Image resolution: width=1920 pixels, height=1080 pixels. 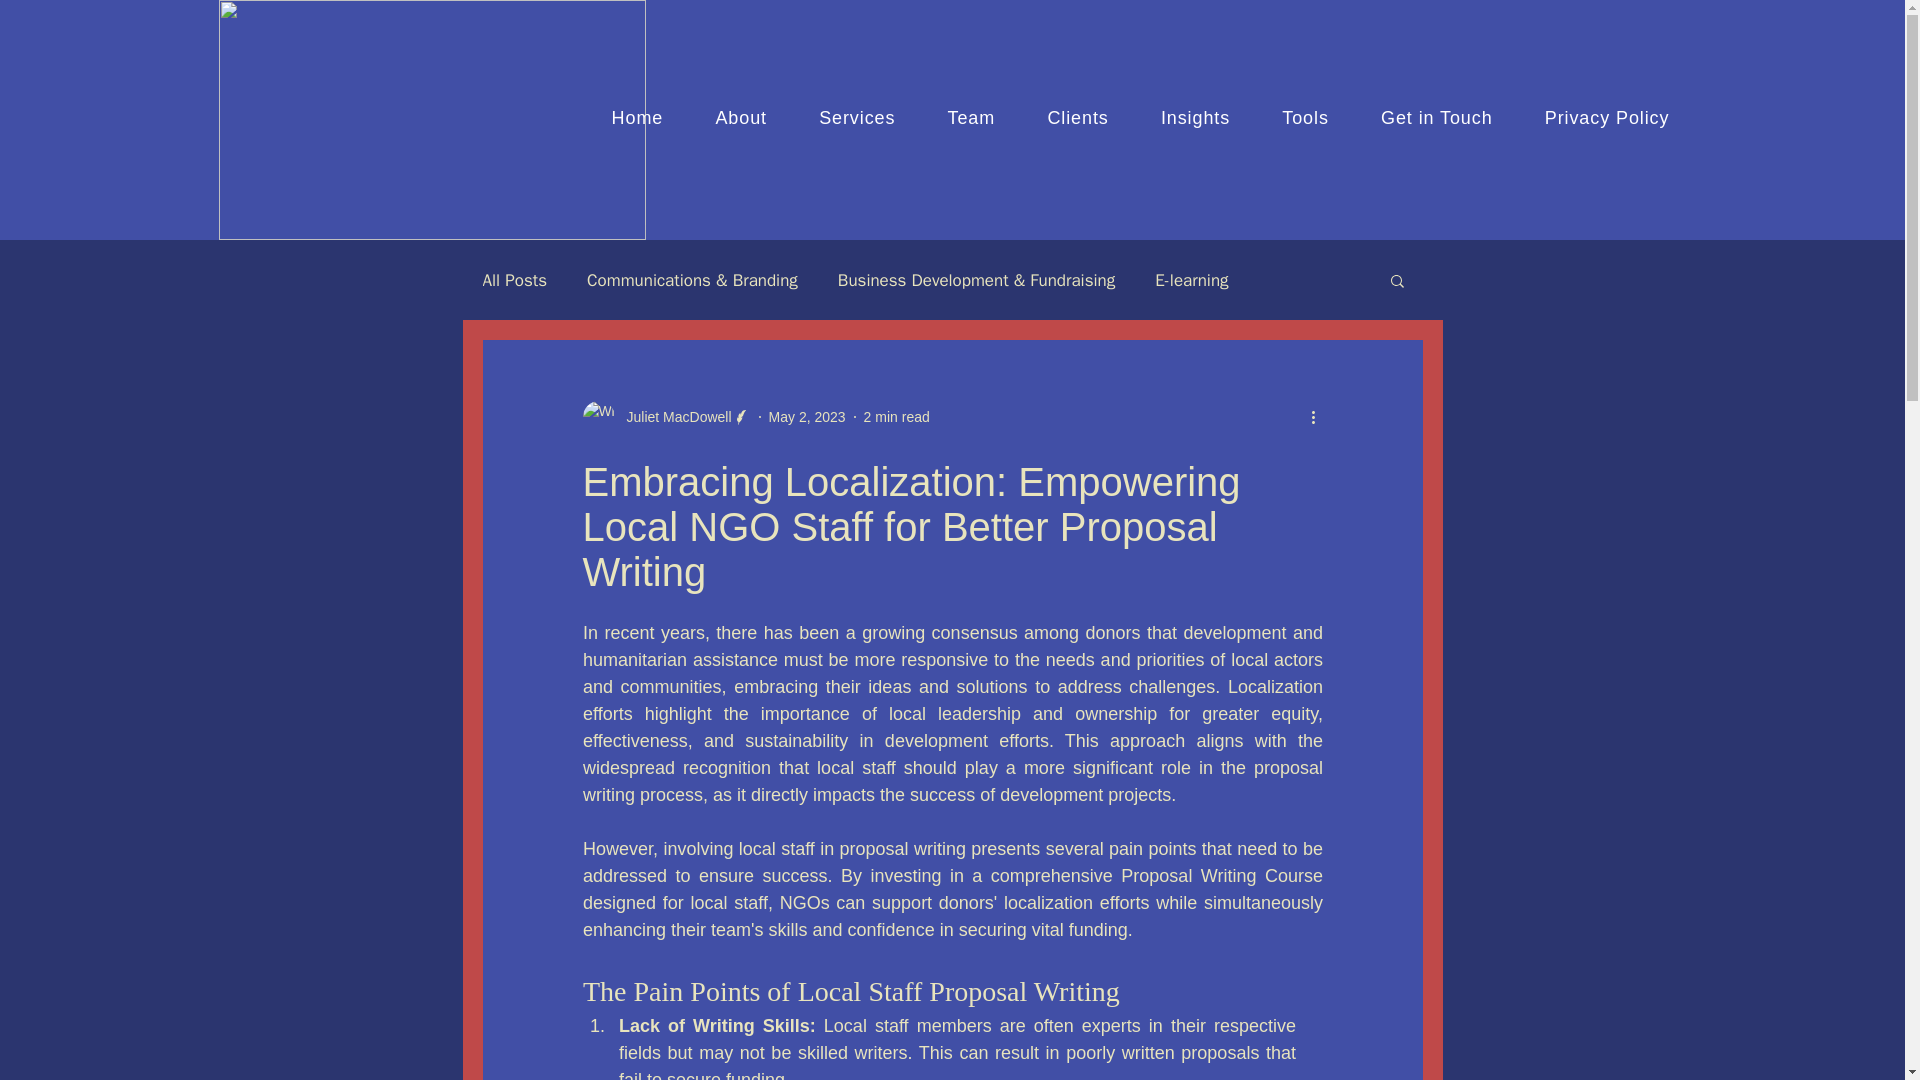 I want to click on Juliet MacDowell, so click(x=666, y=416).